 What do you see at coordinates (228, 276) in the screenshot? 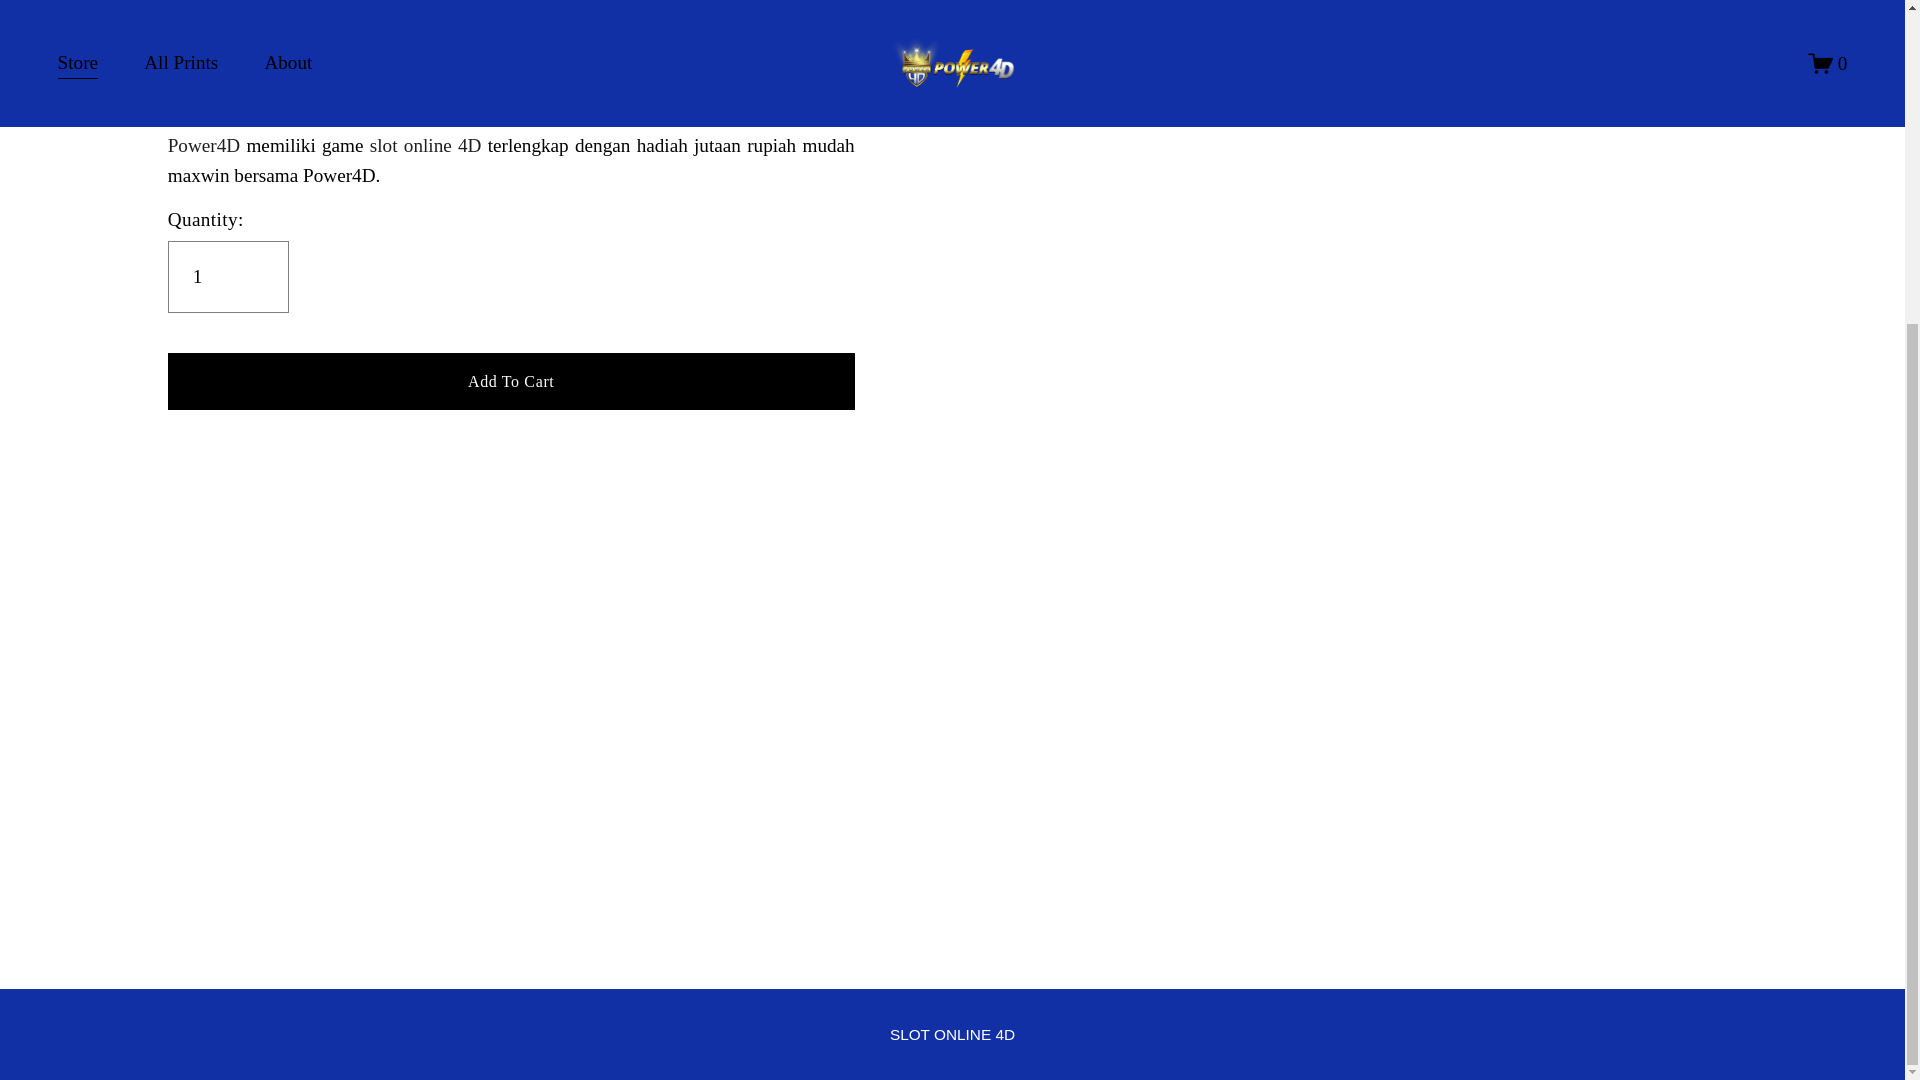
I see `1` at bounding box center [228, 276].